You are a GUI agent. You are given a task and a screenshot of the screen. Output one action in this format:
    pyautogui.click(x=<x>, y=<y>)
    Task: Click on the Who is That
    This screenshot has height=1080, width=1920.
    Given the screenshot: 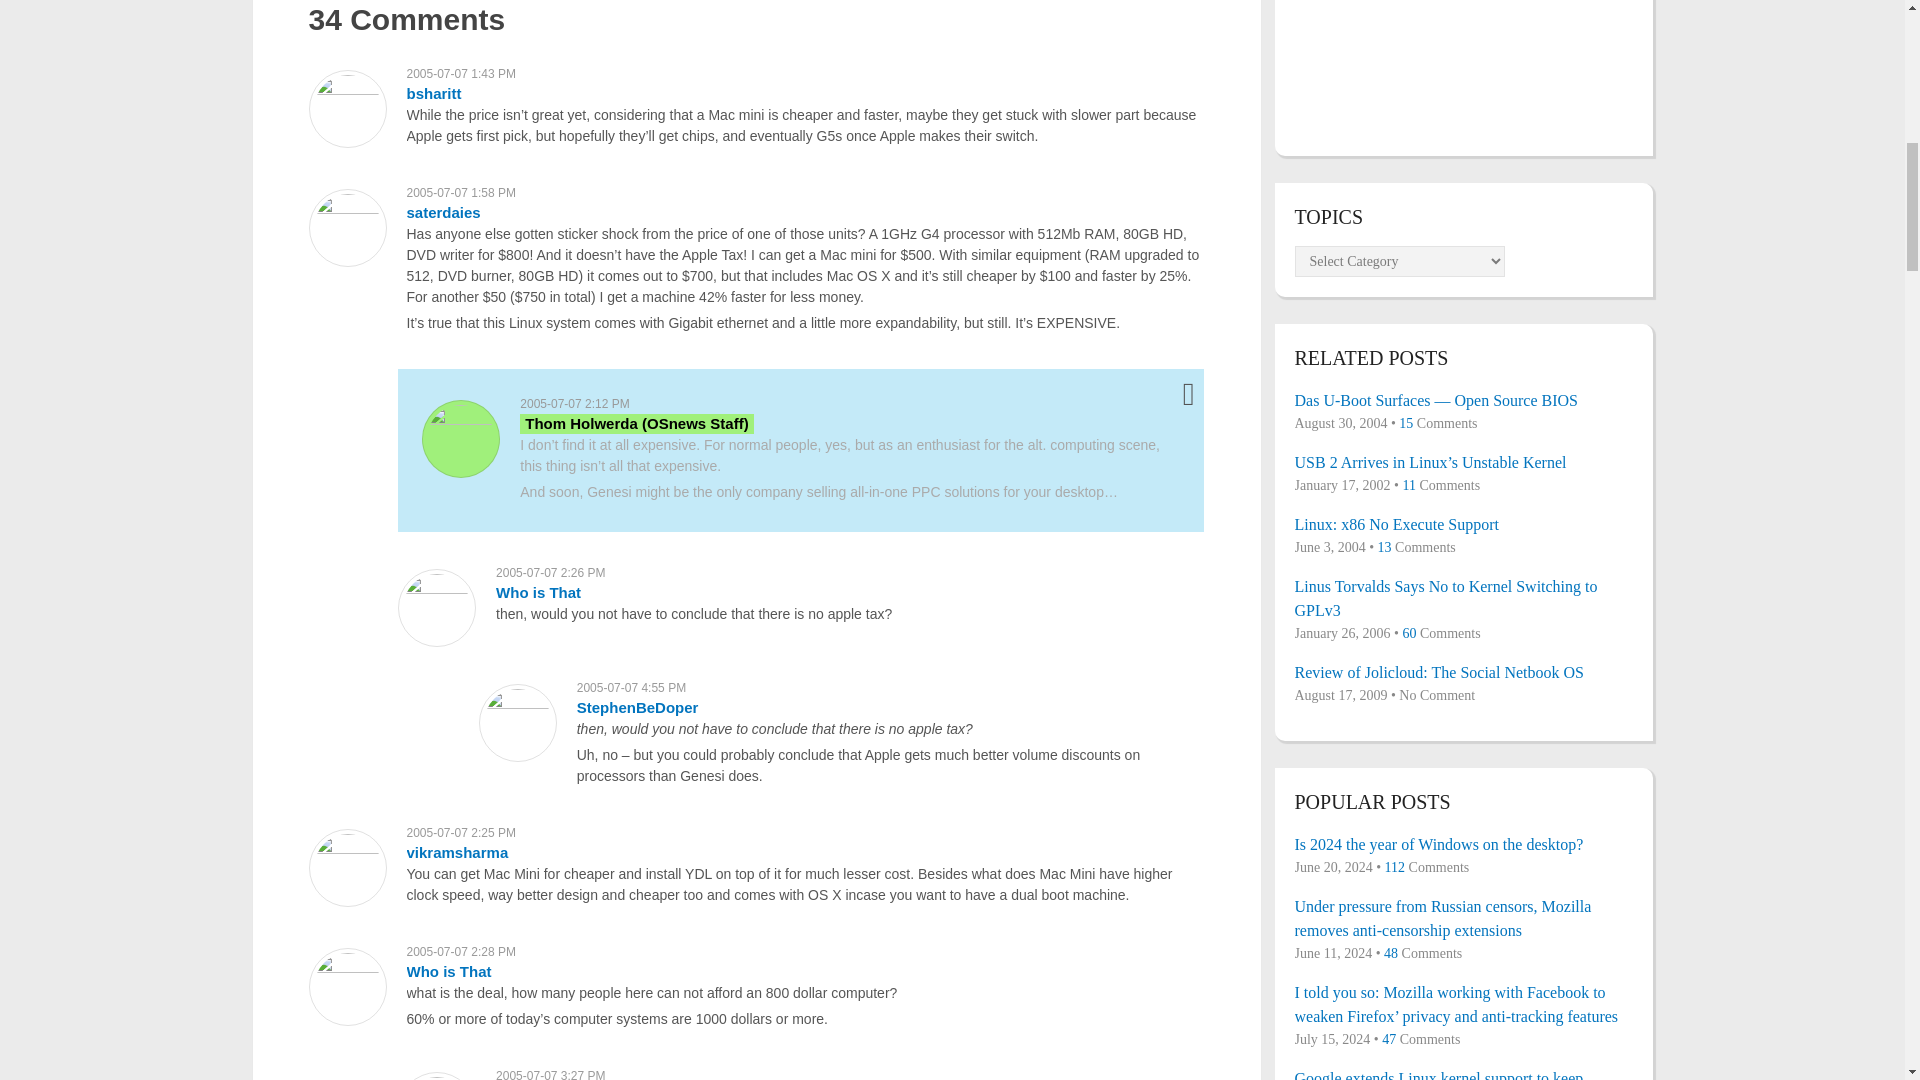 What is the action you would take?
    pyautogui.click(x=448, y=971)
    